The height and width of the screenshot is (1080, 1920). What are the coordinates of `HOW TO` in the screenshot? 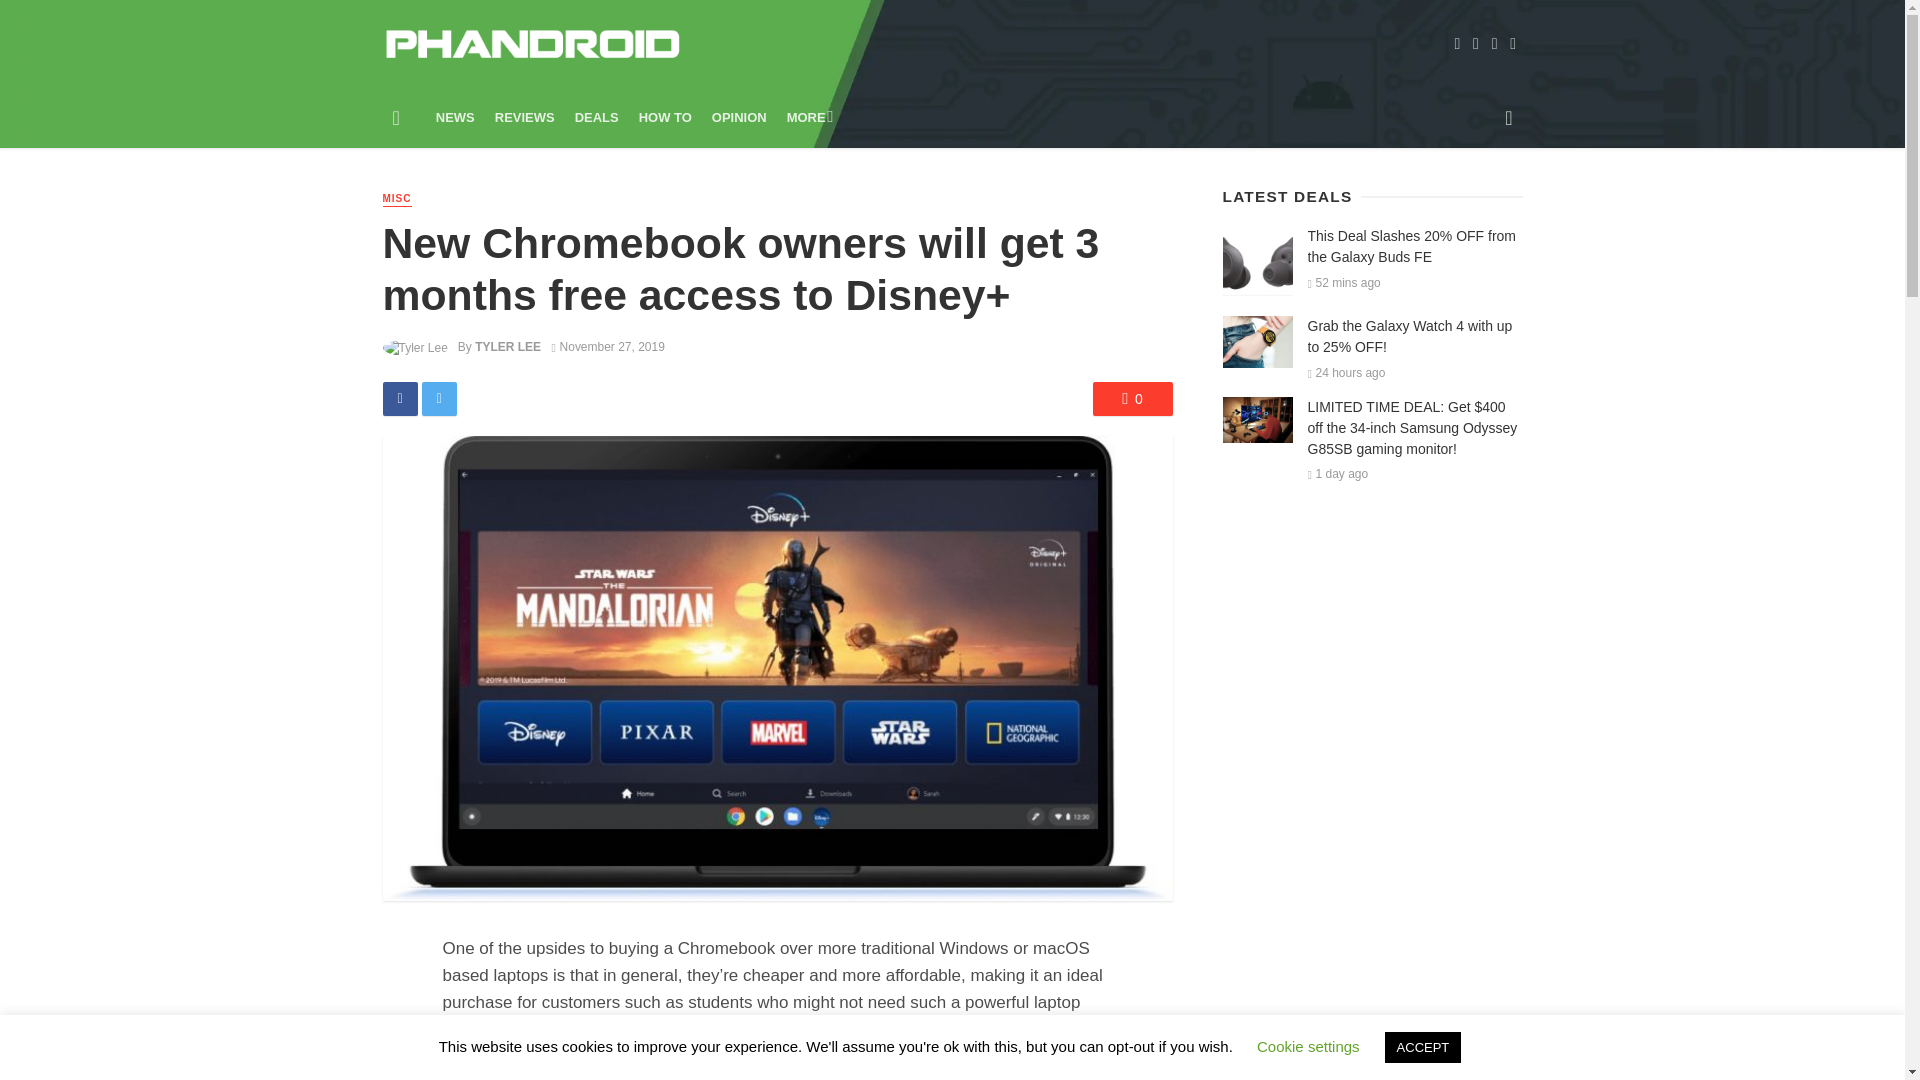 It's located at (666, 117).